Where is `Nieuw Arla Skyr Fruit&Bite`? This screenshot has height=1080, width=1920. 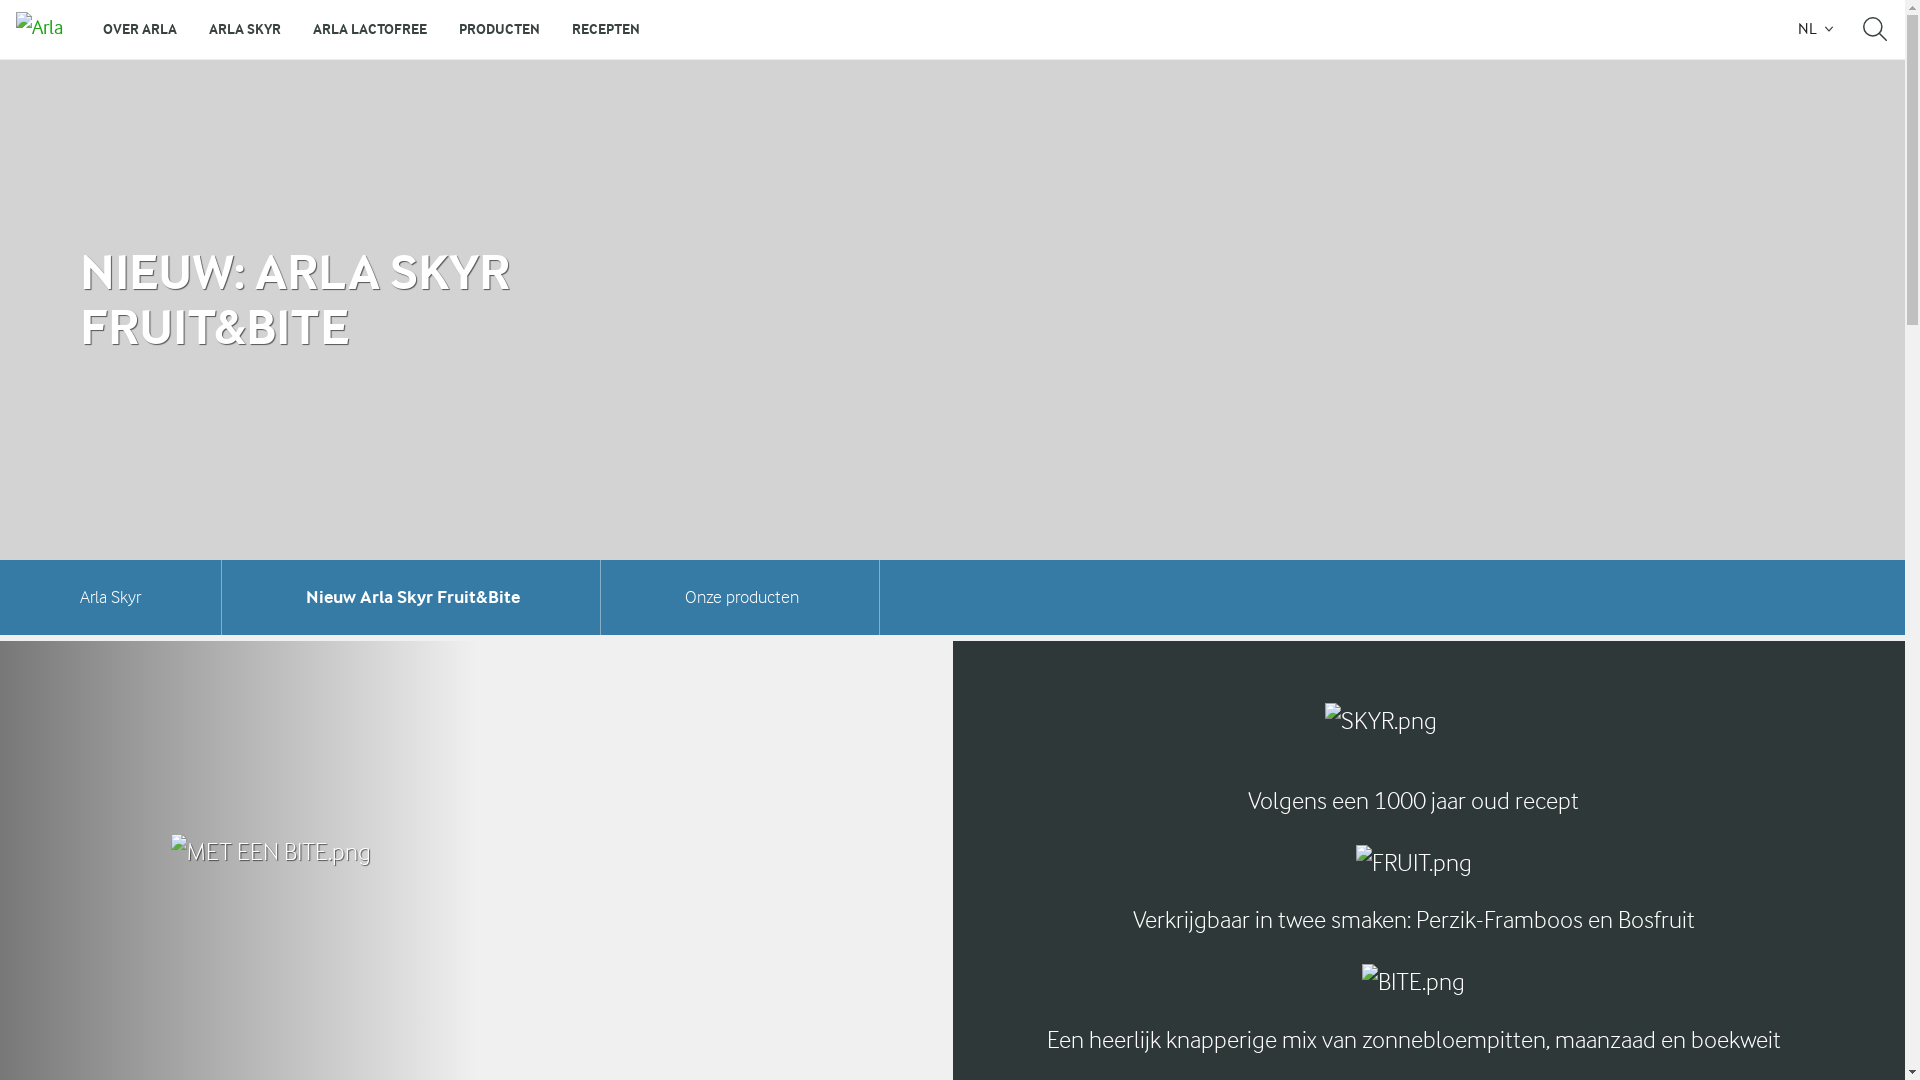 Nieuw Arla Skyr Fruit&Bite is located at coordinates (413, 597).